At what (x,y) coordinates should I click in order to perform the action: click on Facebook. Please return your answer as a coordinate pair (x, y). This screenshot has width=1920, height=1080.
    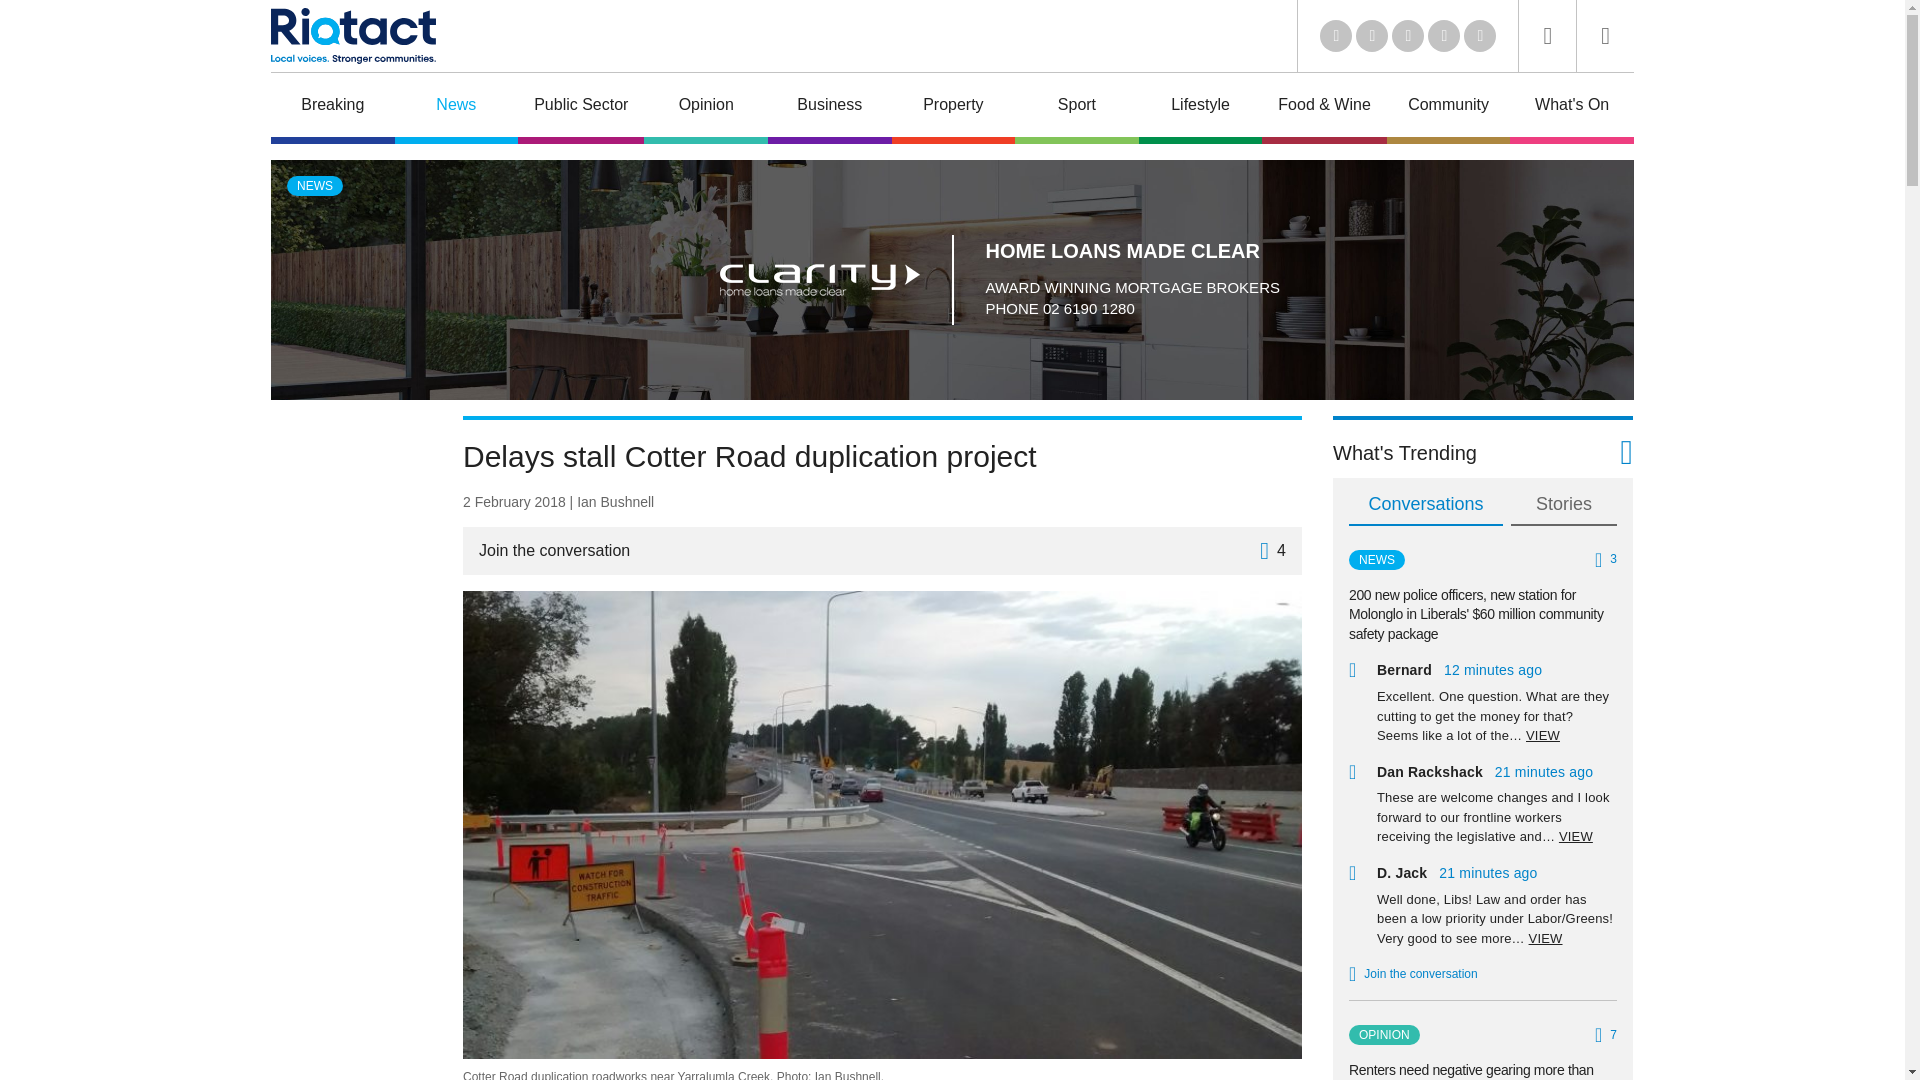
    Looking at the image, I should click on (1444, 36).